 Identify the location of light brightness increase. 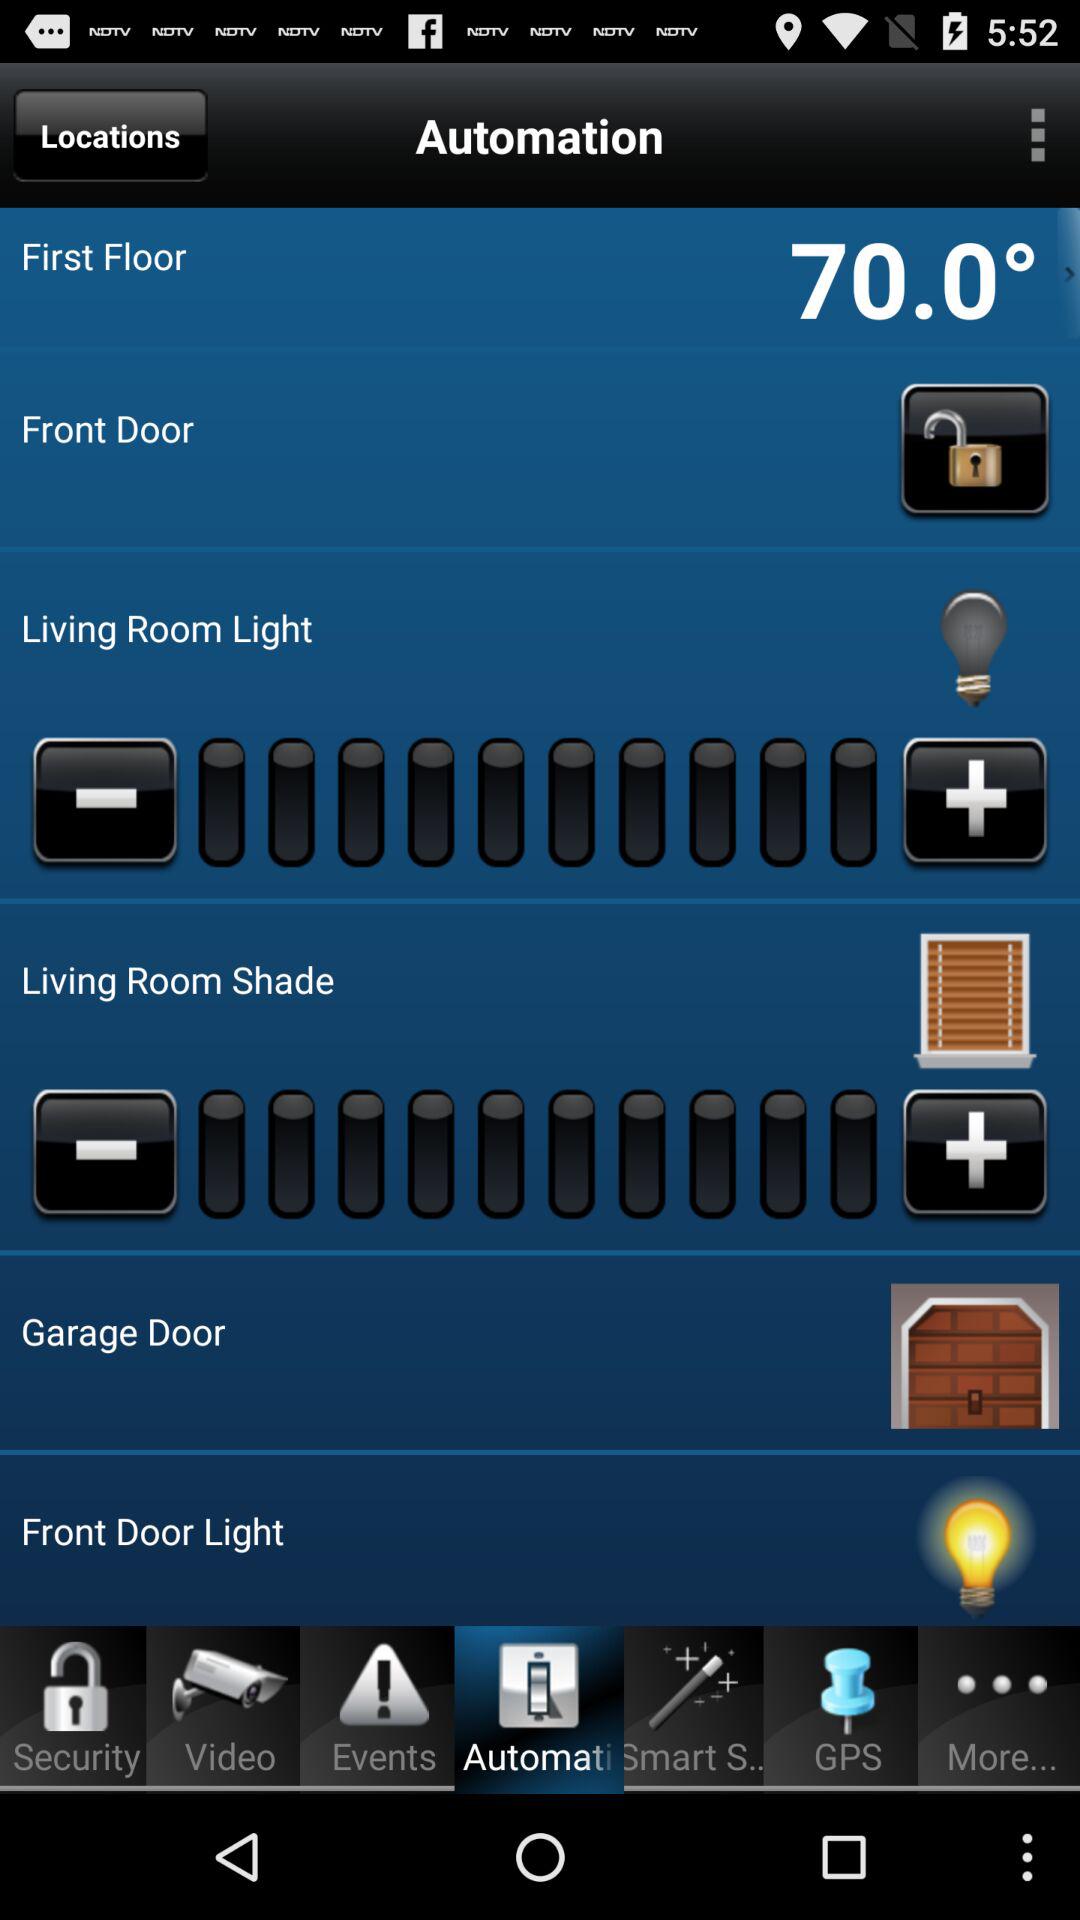
(975, 801).